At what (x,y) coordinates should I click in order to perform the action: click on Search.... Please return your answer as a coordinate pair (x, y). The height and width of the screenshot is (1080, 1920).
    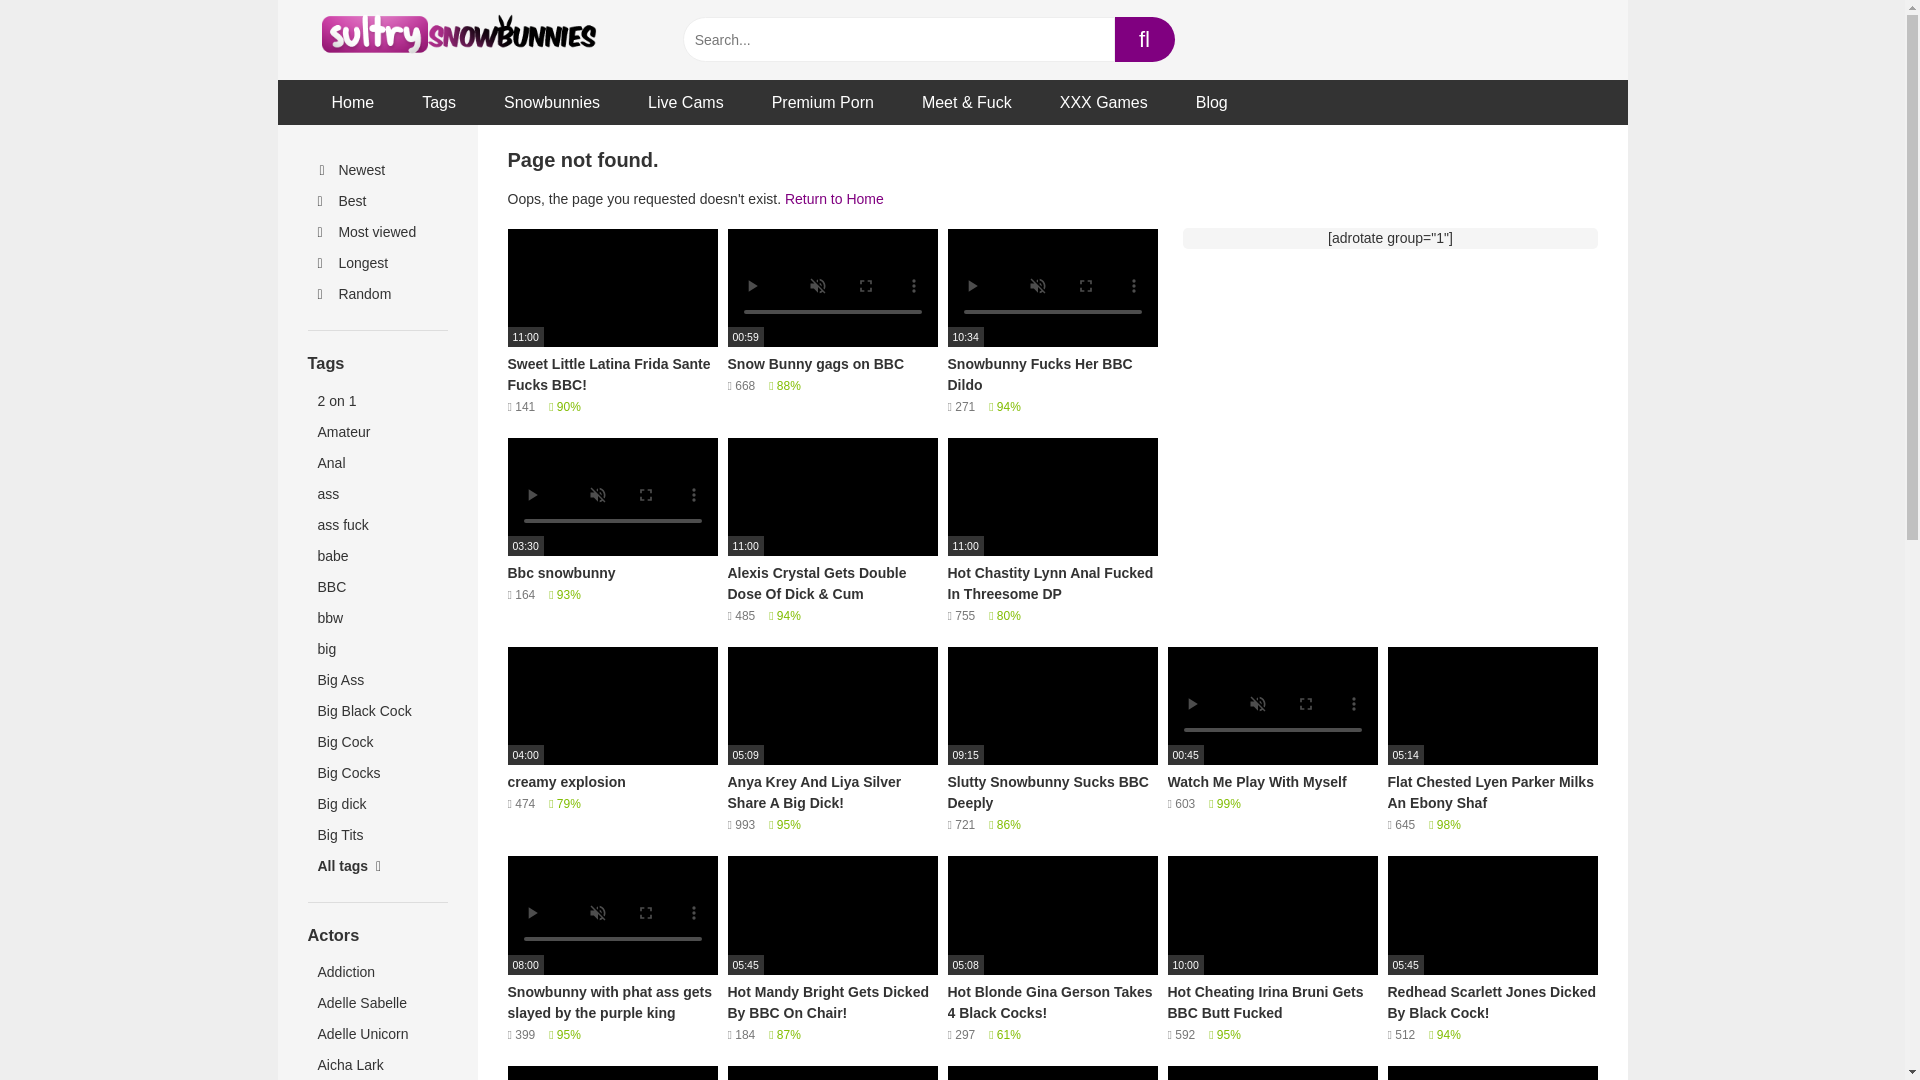
    Looking at the image, I should click on (897, 39).